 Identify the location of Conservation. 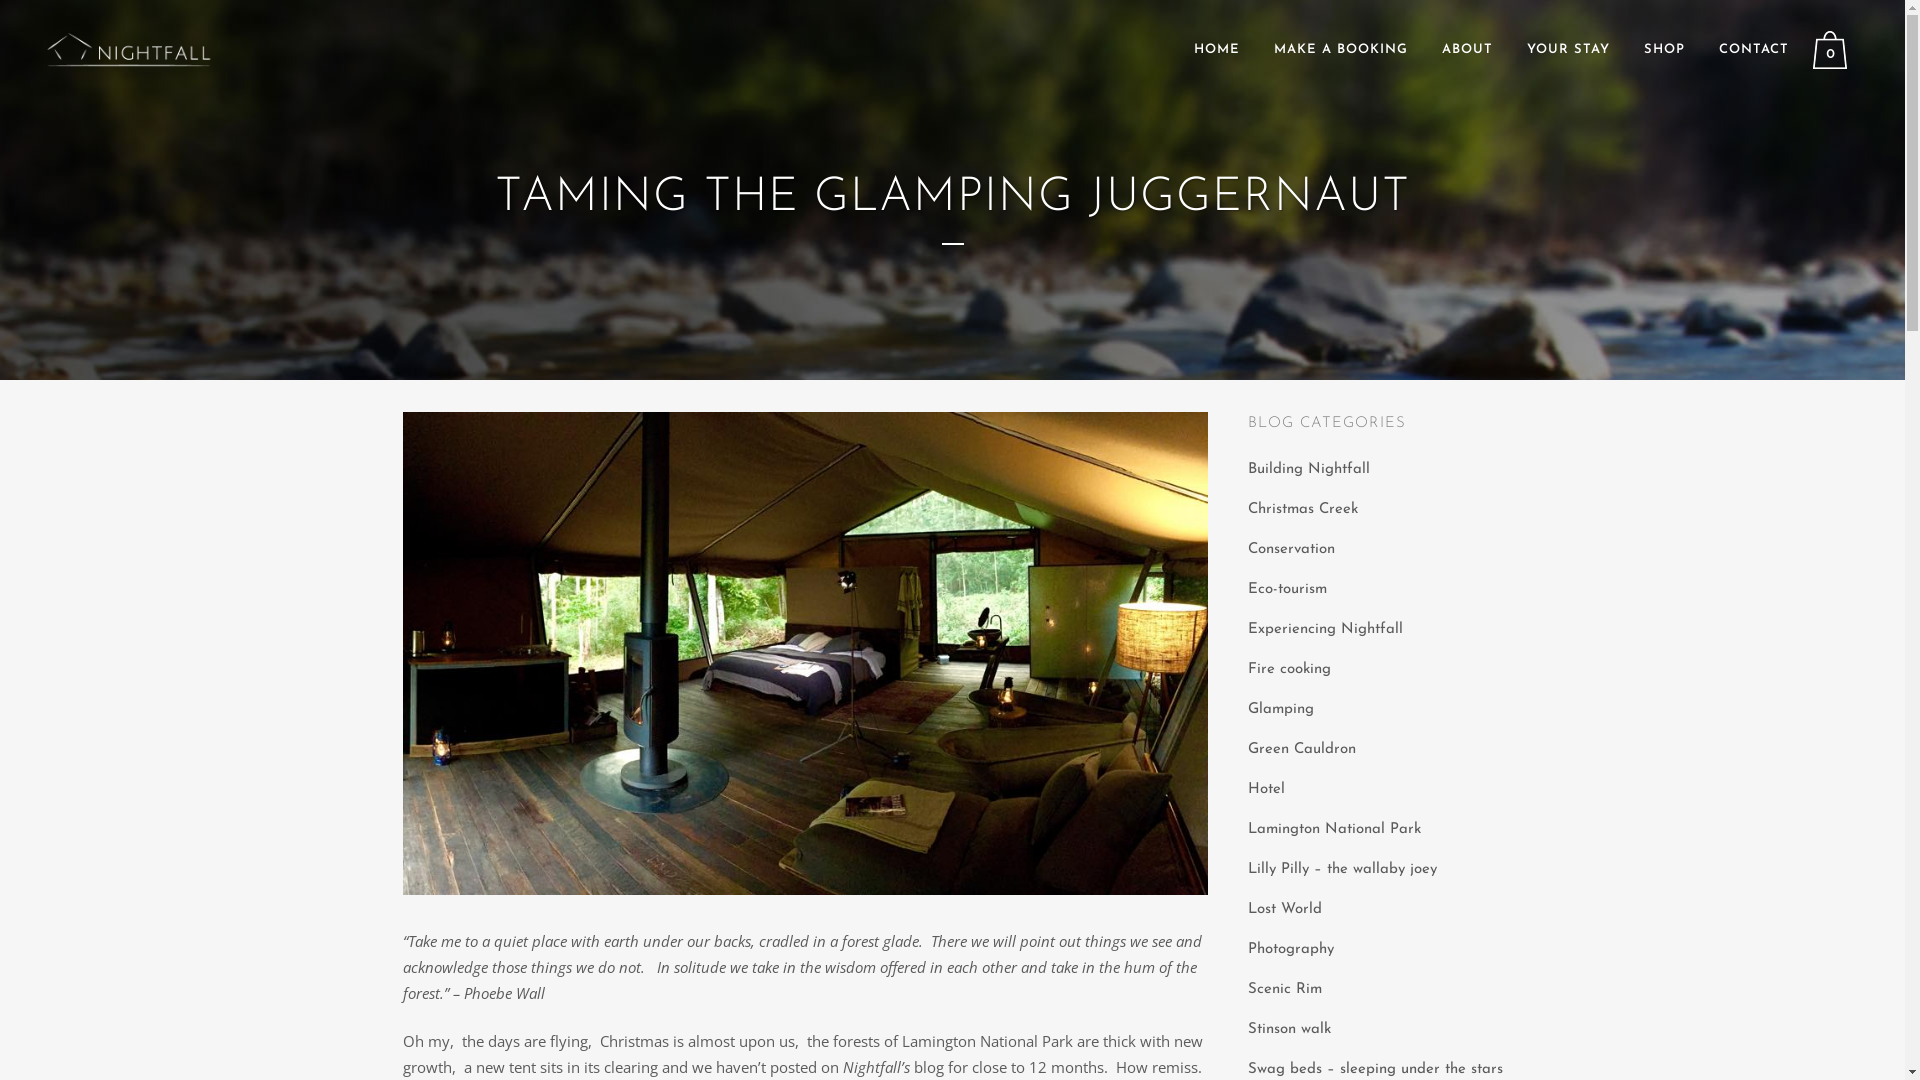
(1292, 550).